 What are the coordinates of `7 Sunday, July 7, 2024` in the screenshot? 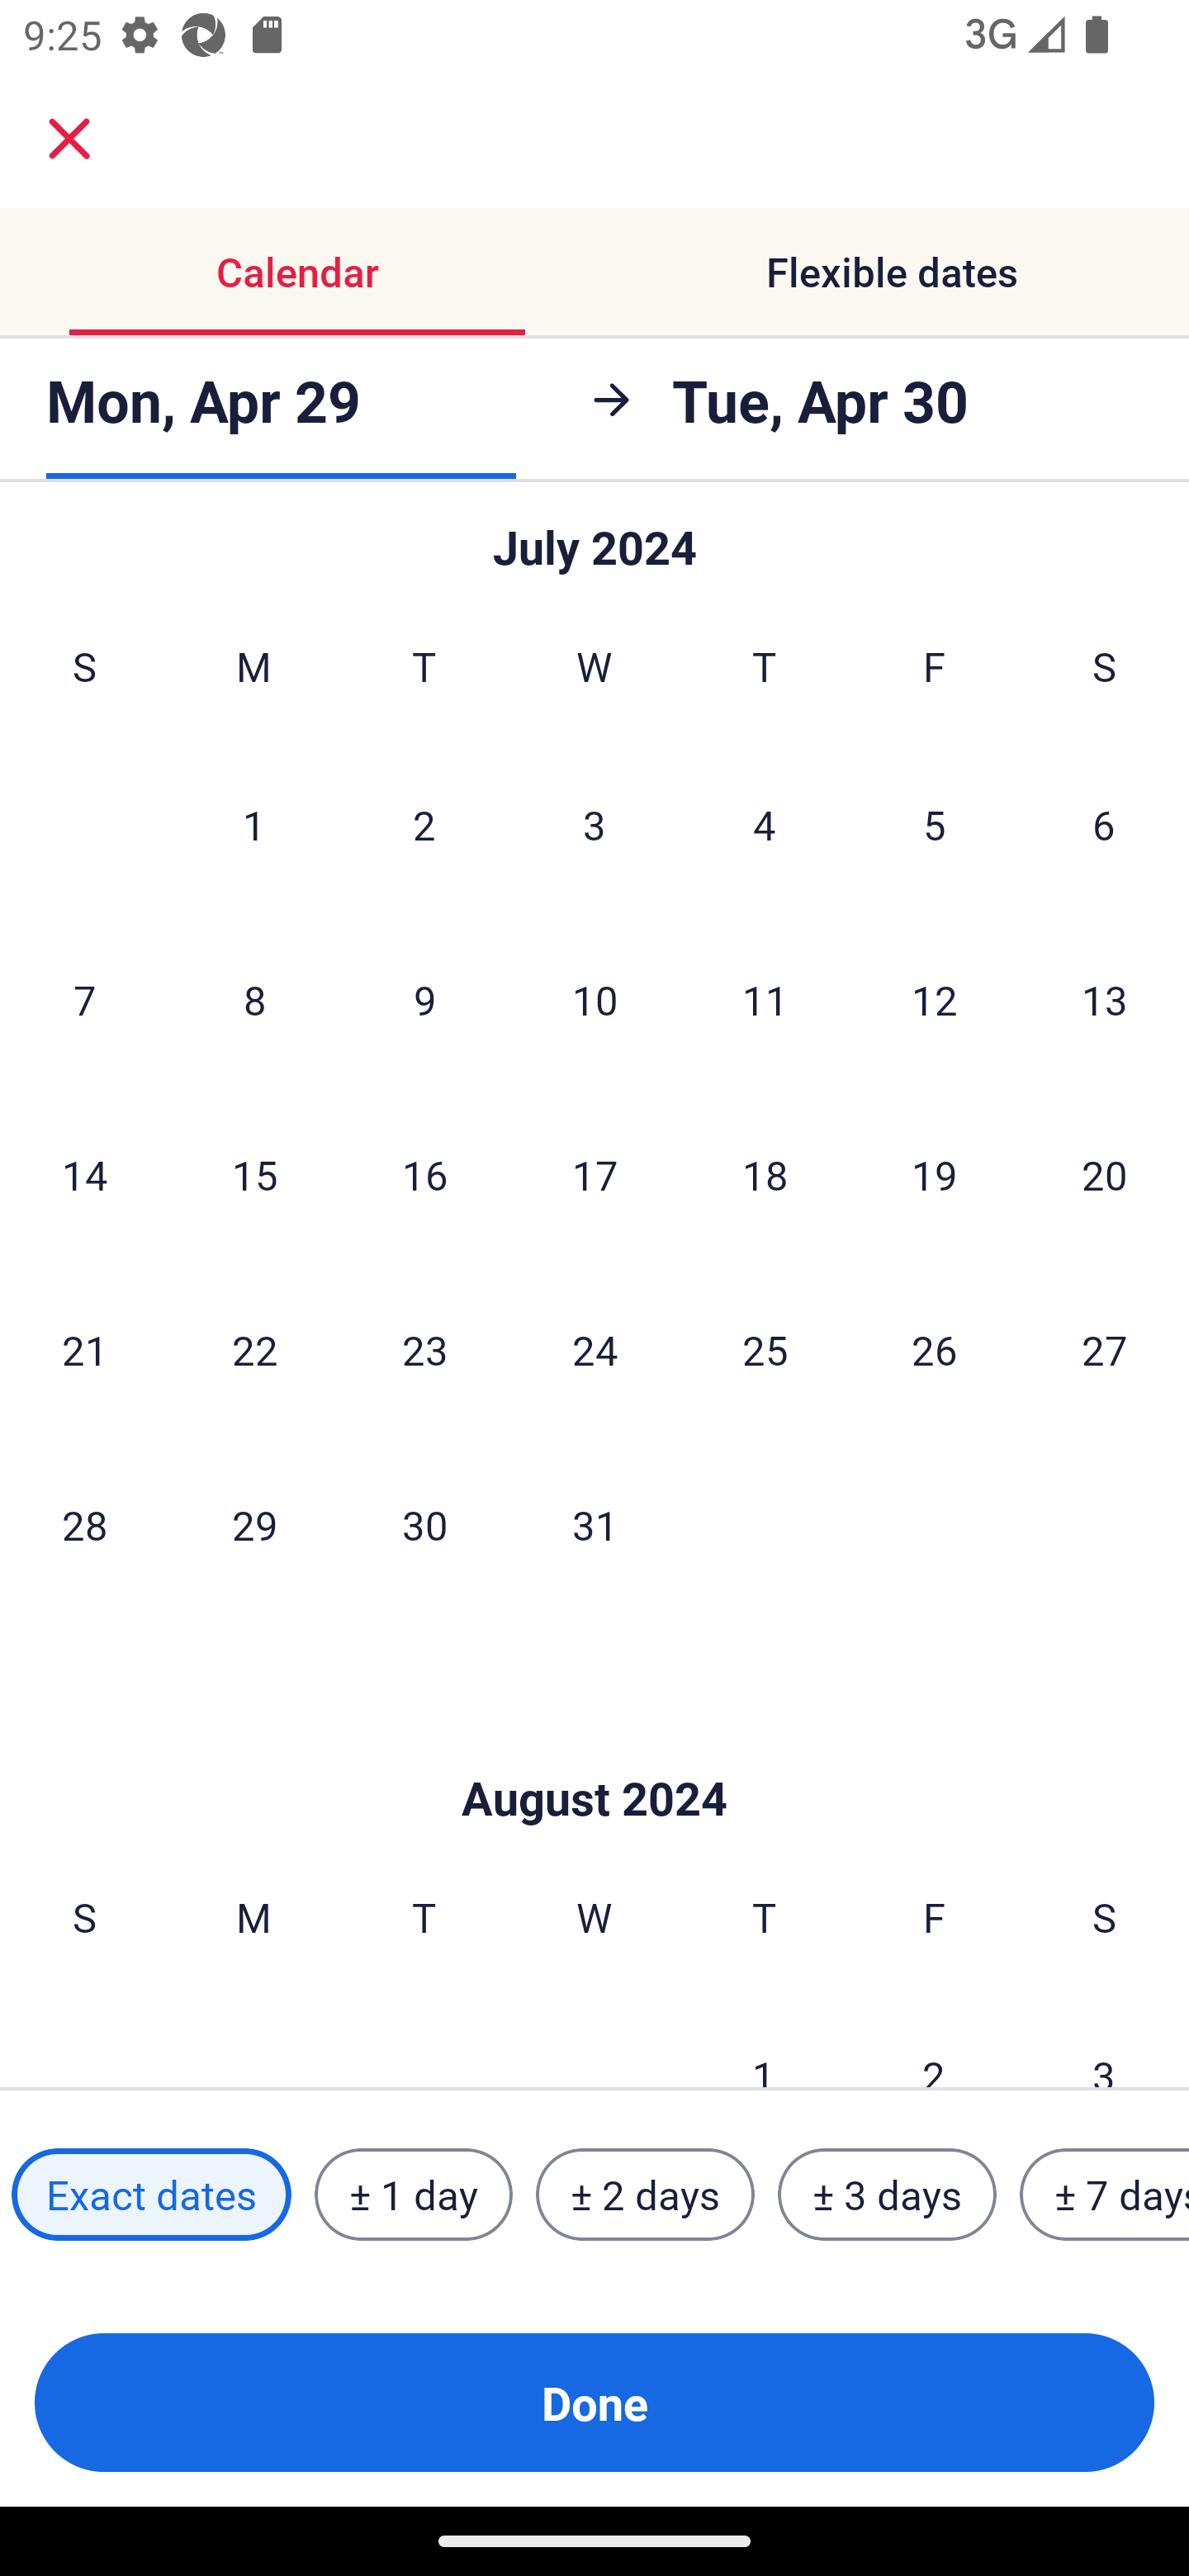 It's located at (84, 999).